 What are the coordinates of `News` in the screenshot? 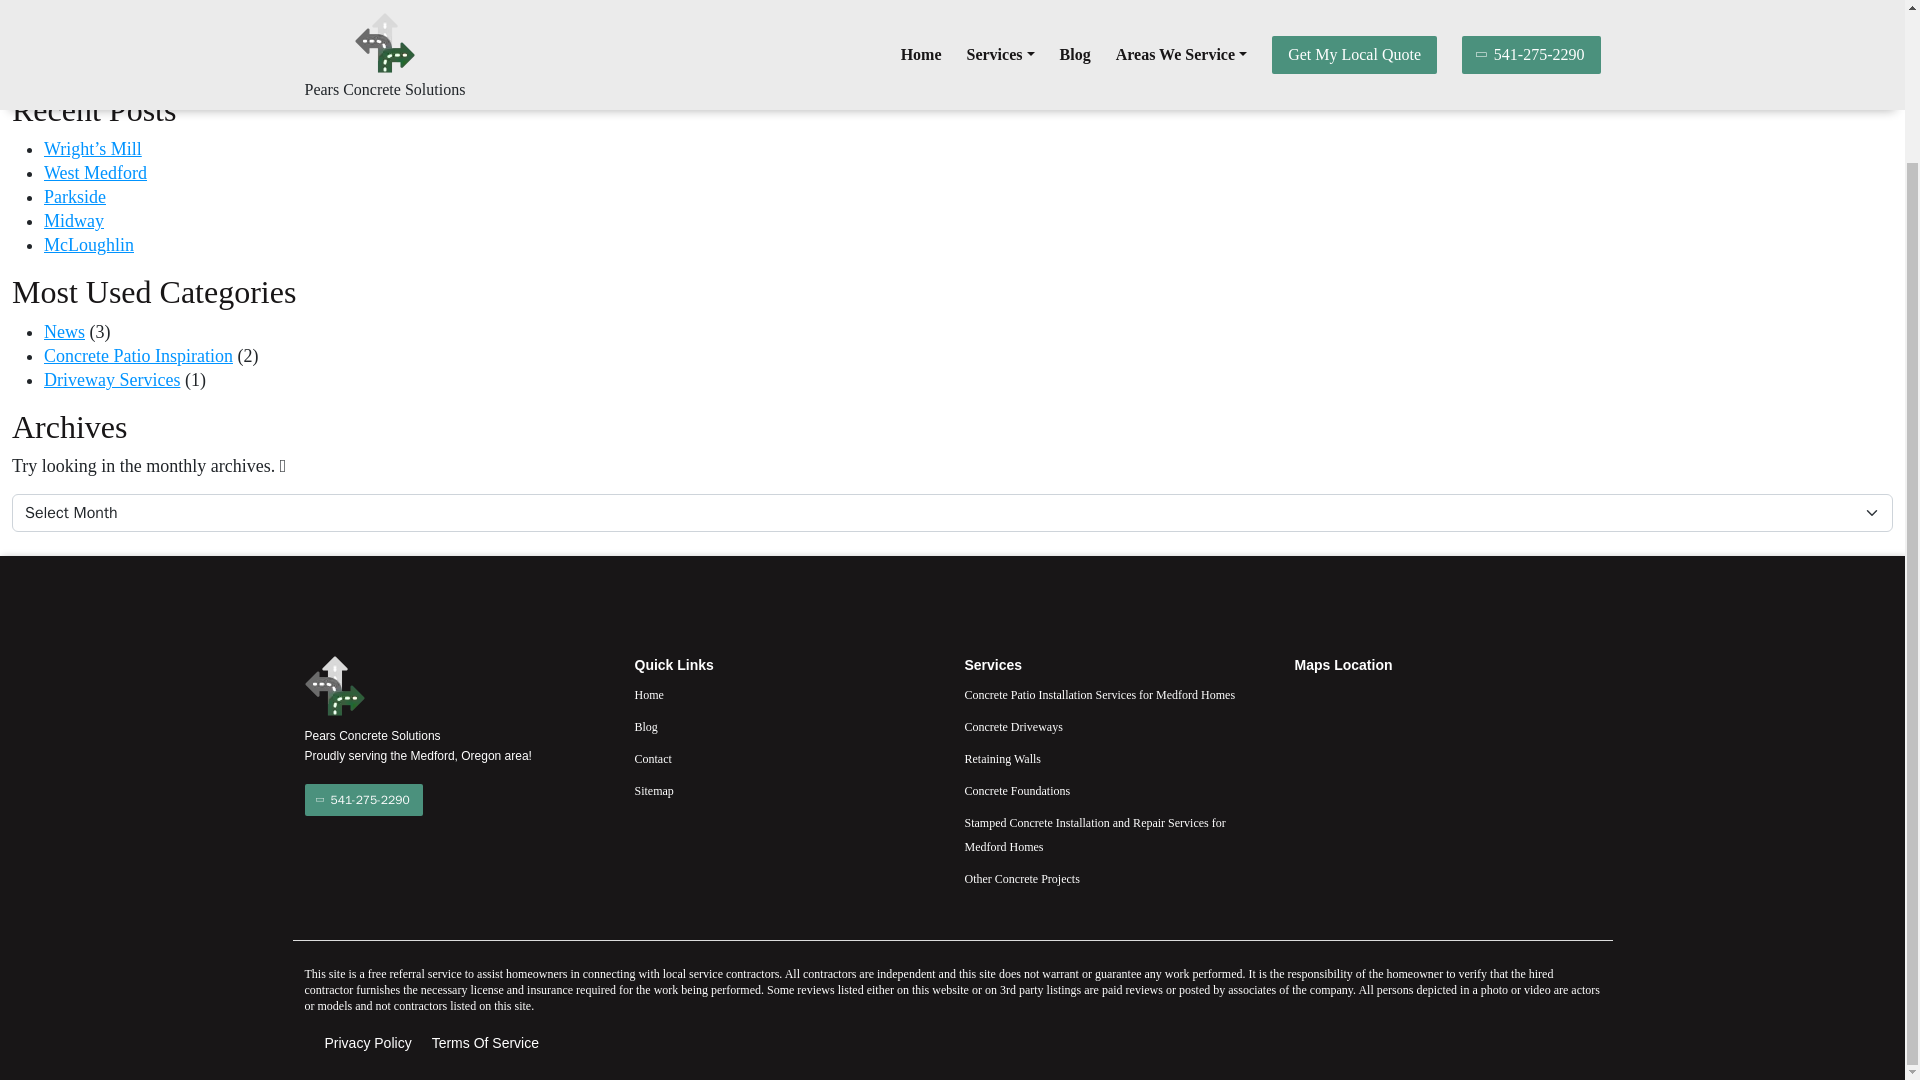 It's located at (64, 332).